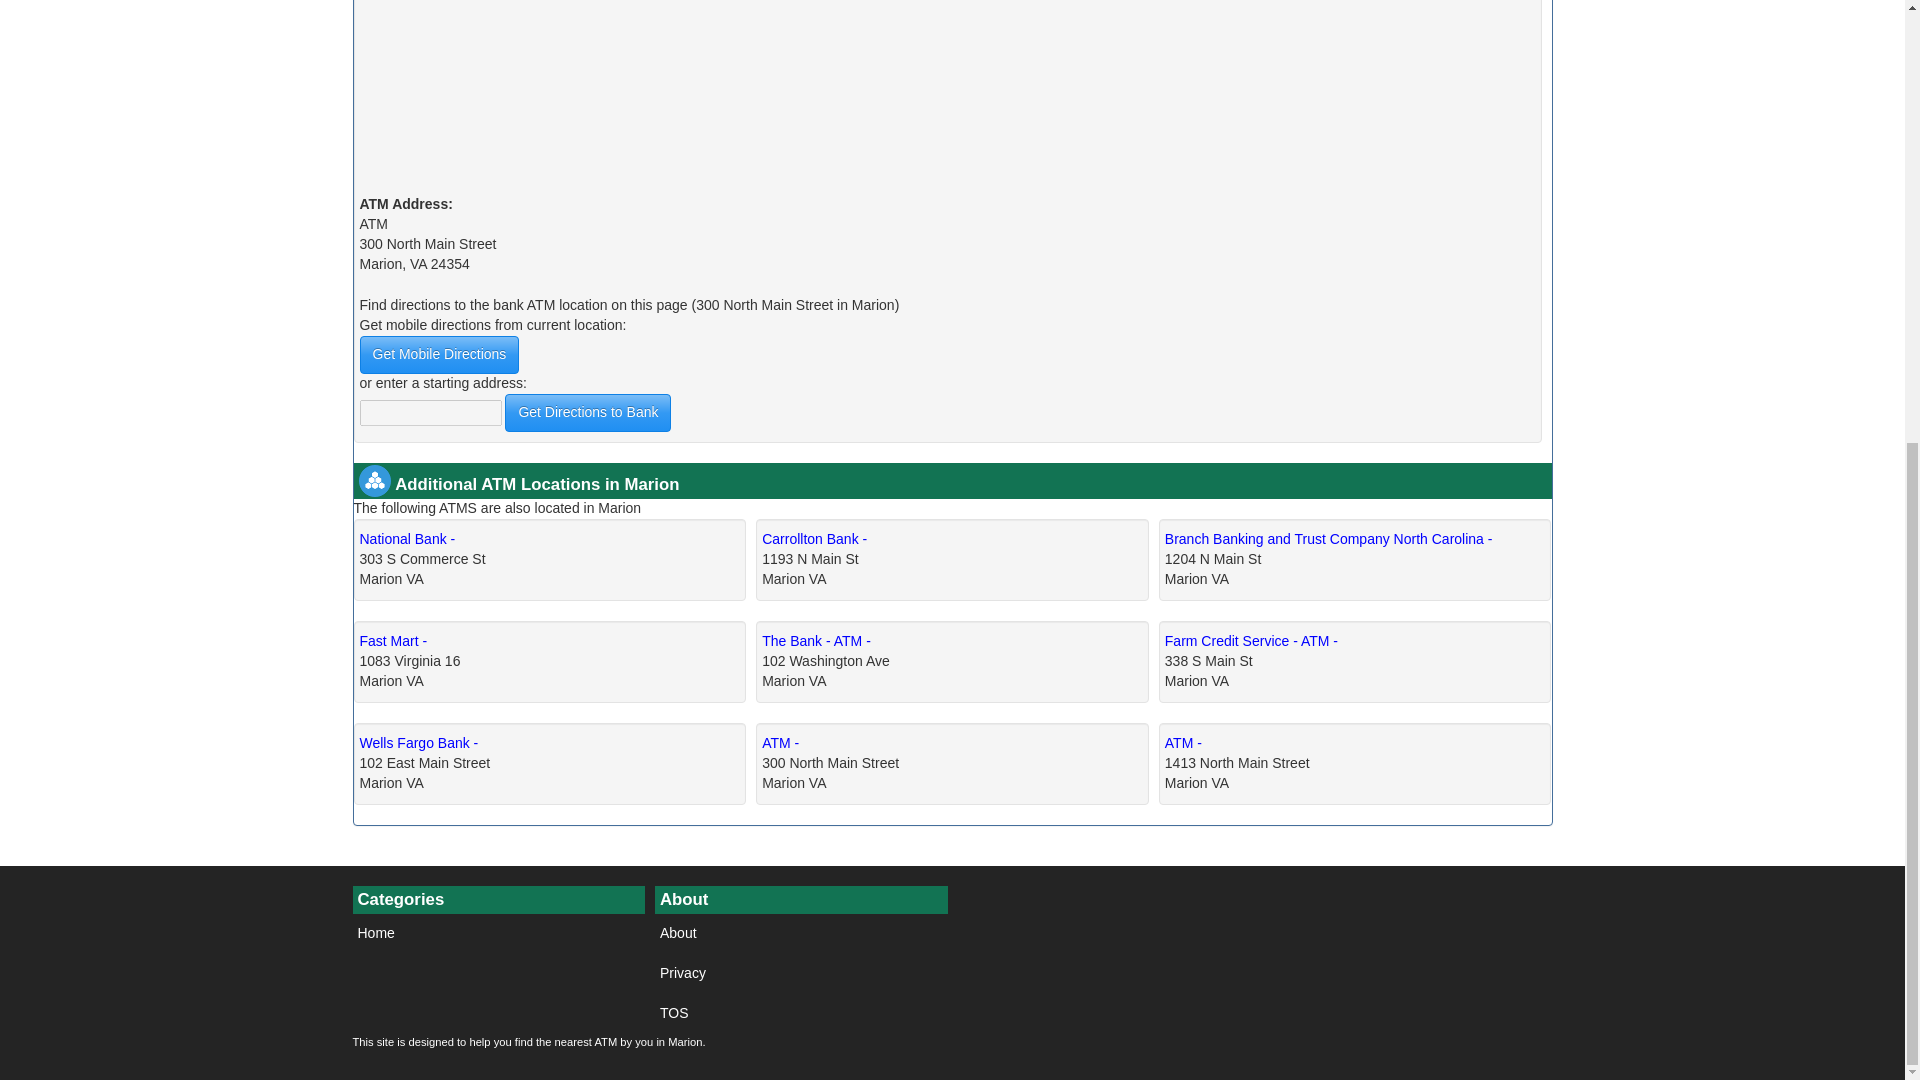 The width and height of the screenshot is (1920, 1080). I want to click on Carrollton Bank -, so click(814, 538).